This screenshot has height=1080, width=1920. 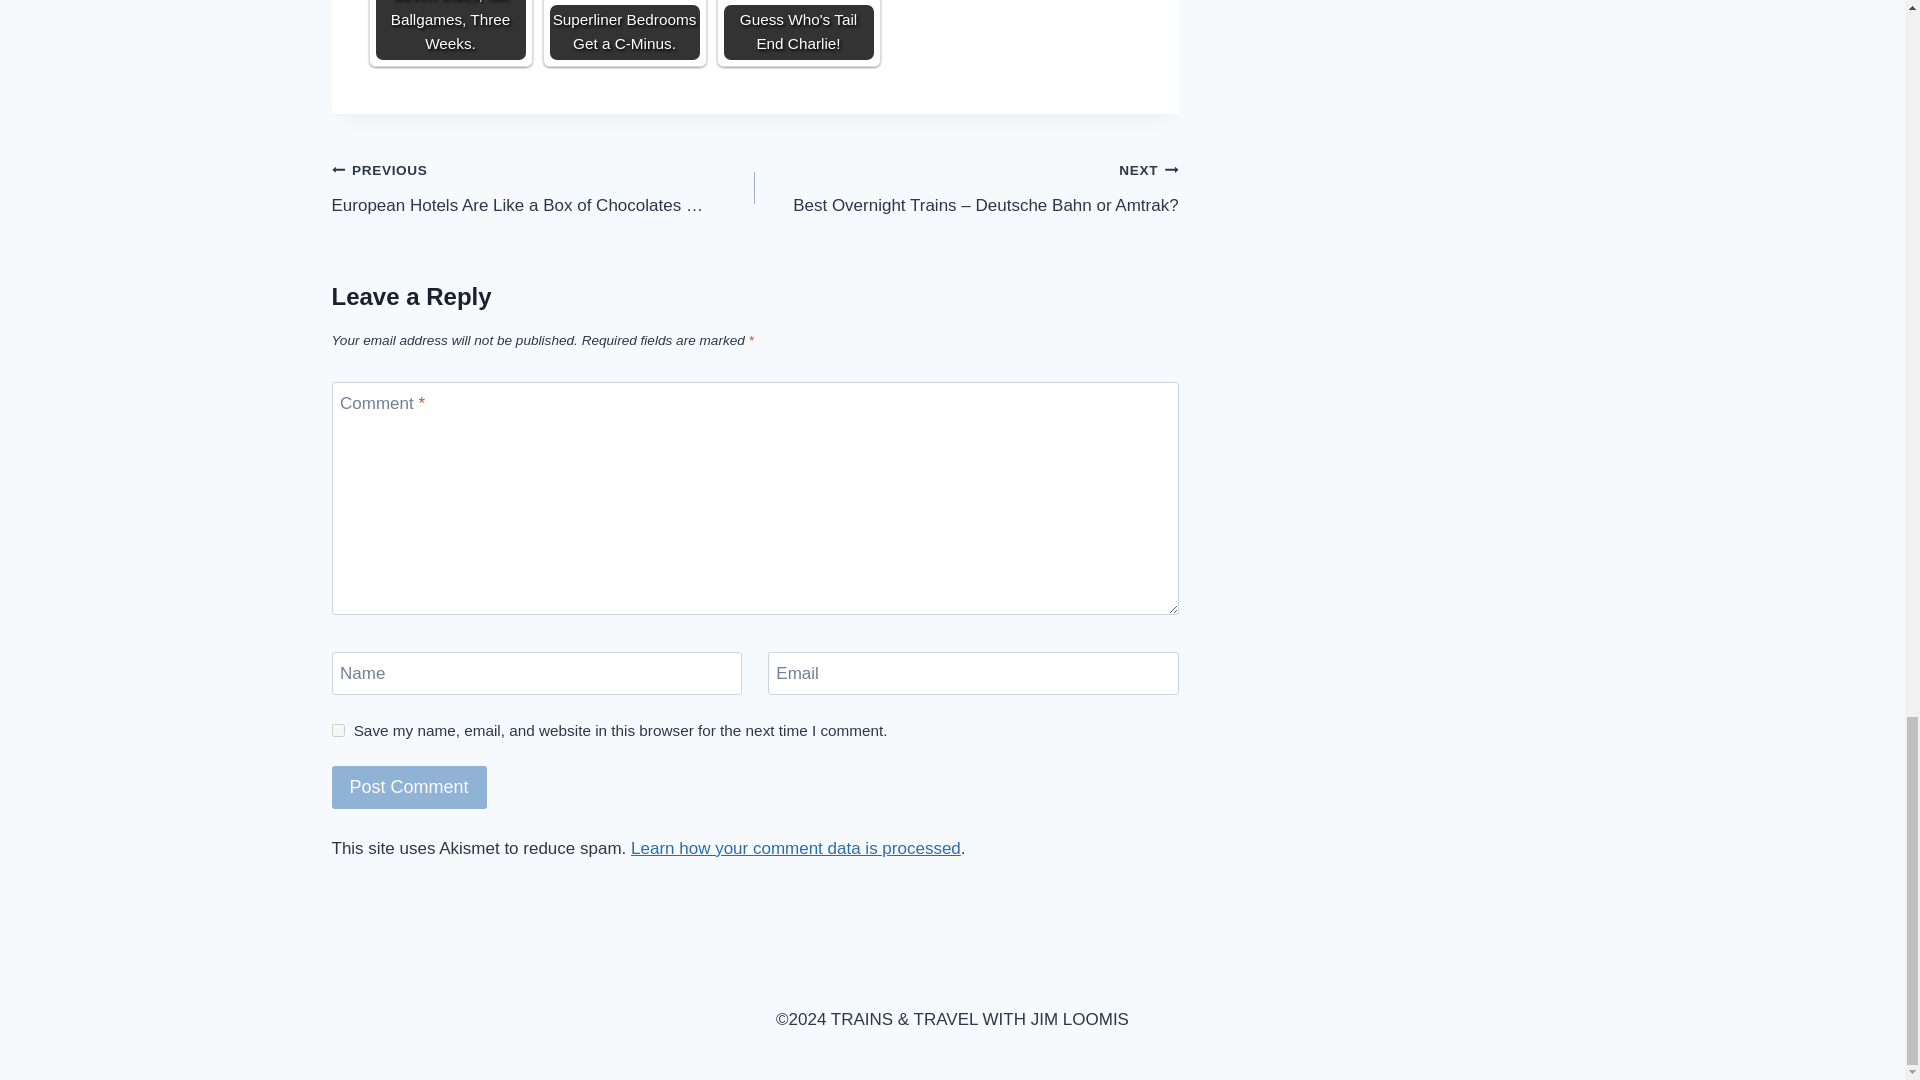 I want to click on Post Comment, so click(x=410, y=786).